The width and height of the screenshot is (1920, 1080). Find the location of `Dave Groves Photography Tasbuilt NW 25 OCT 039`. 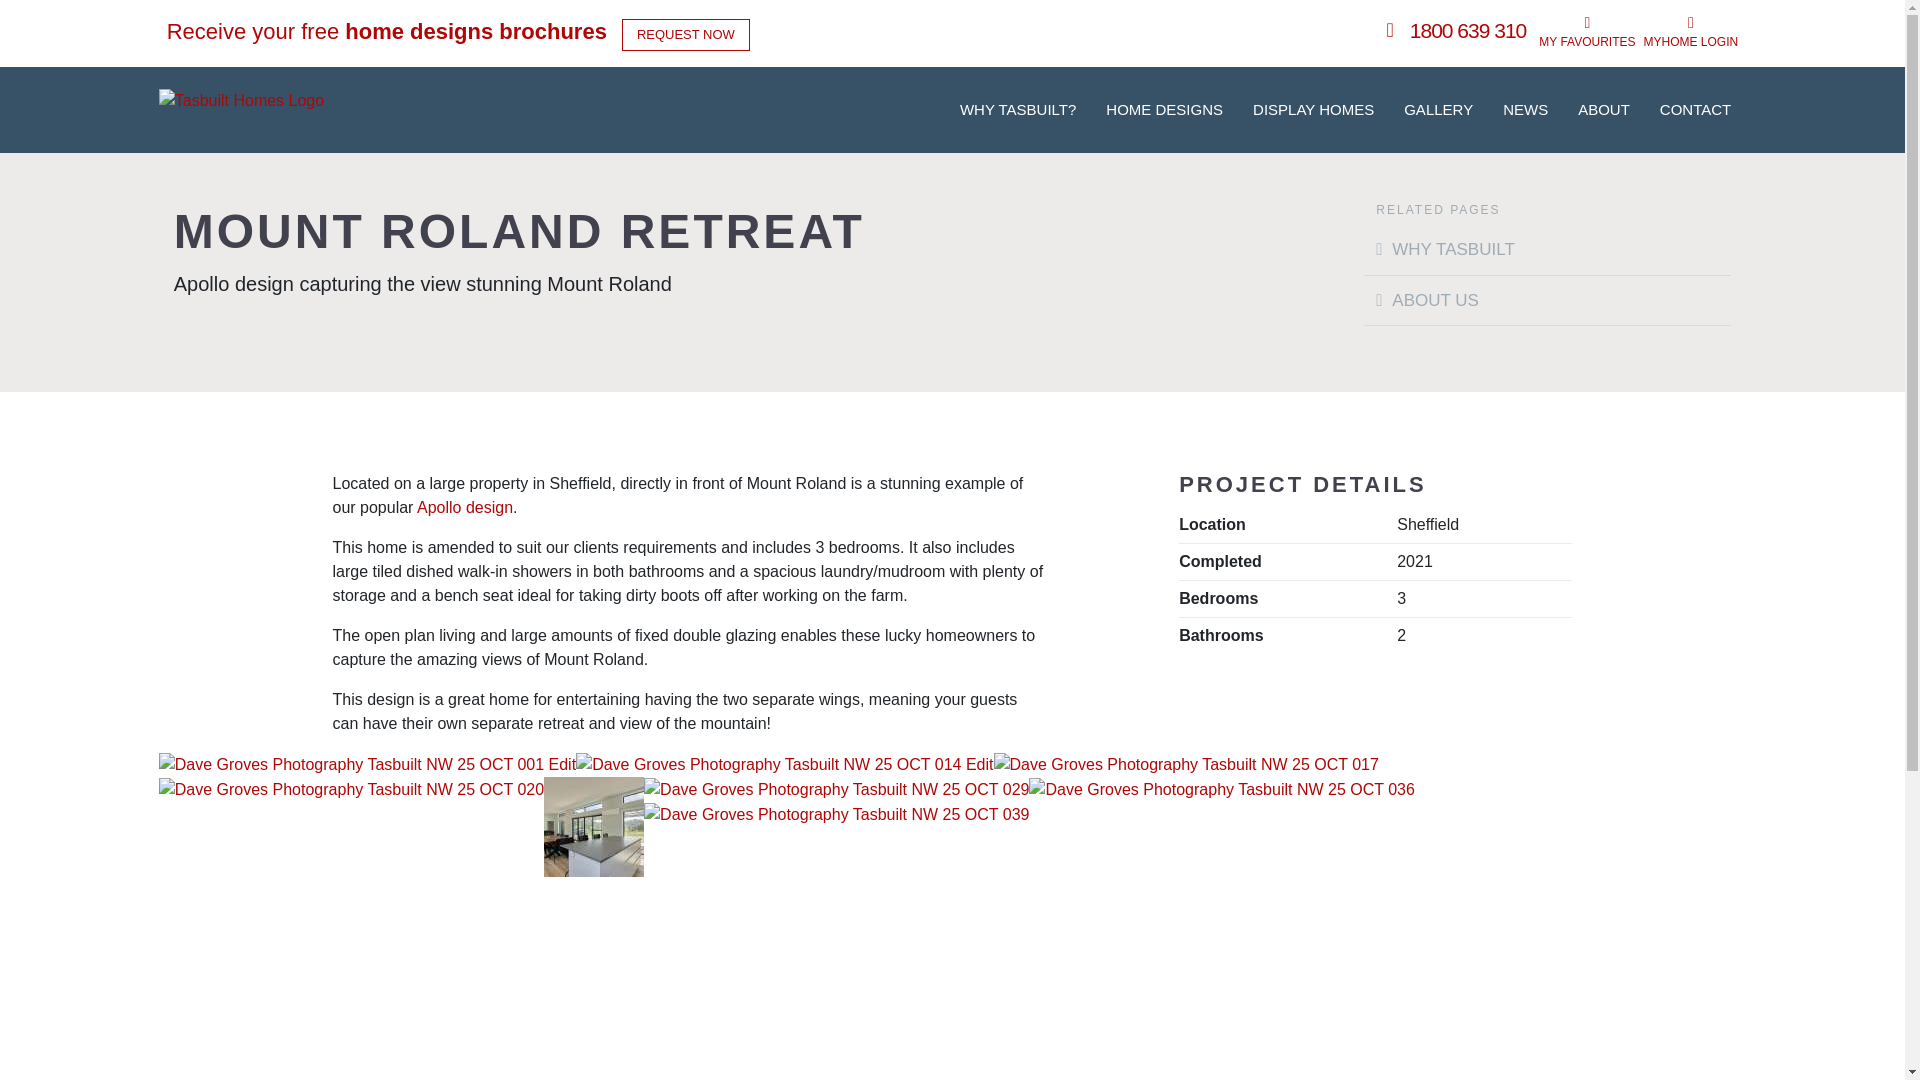

Dave Groves Photography Tasbuilt NW 25 OCT 039 is located at coordinates (836, 814).